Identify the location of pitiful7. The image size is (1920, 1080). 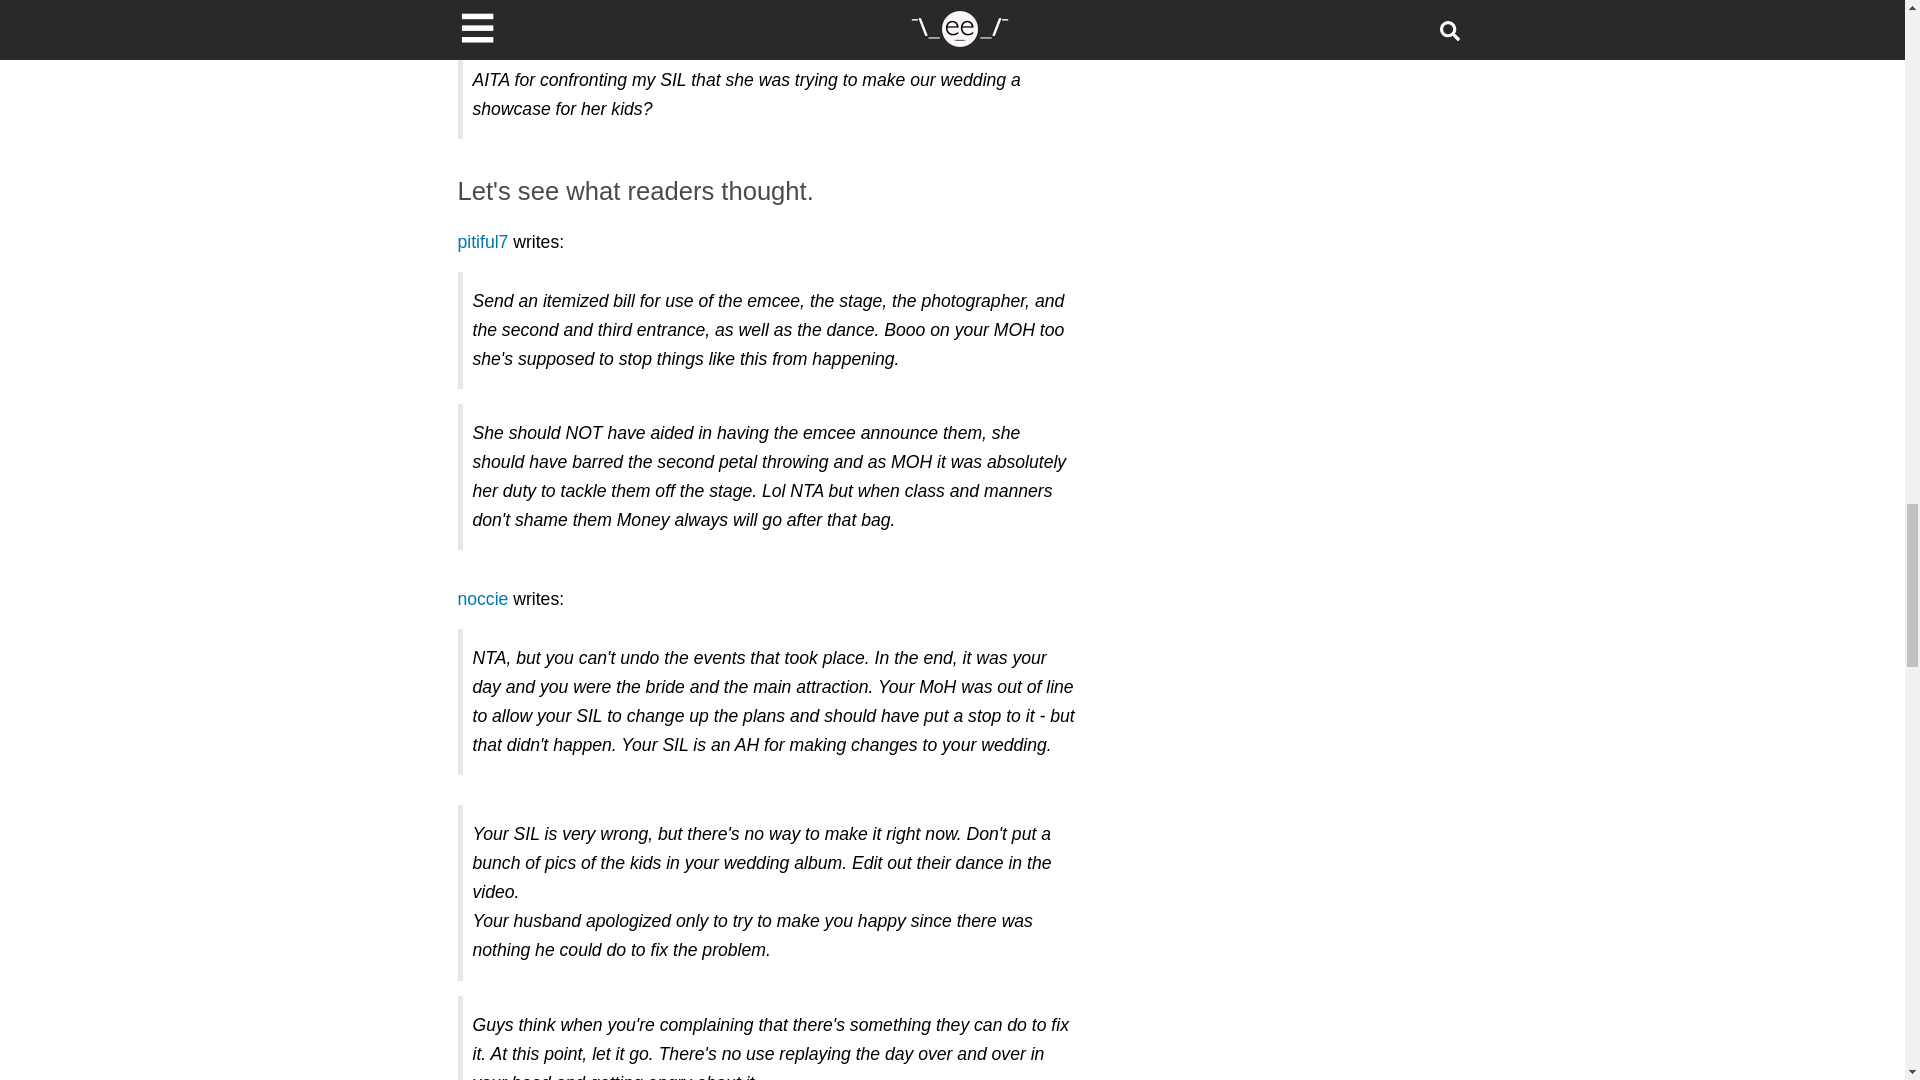
(483, 242).